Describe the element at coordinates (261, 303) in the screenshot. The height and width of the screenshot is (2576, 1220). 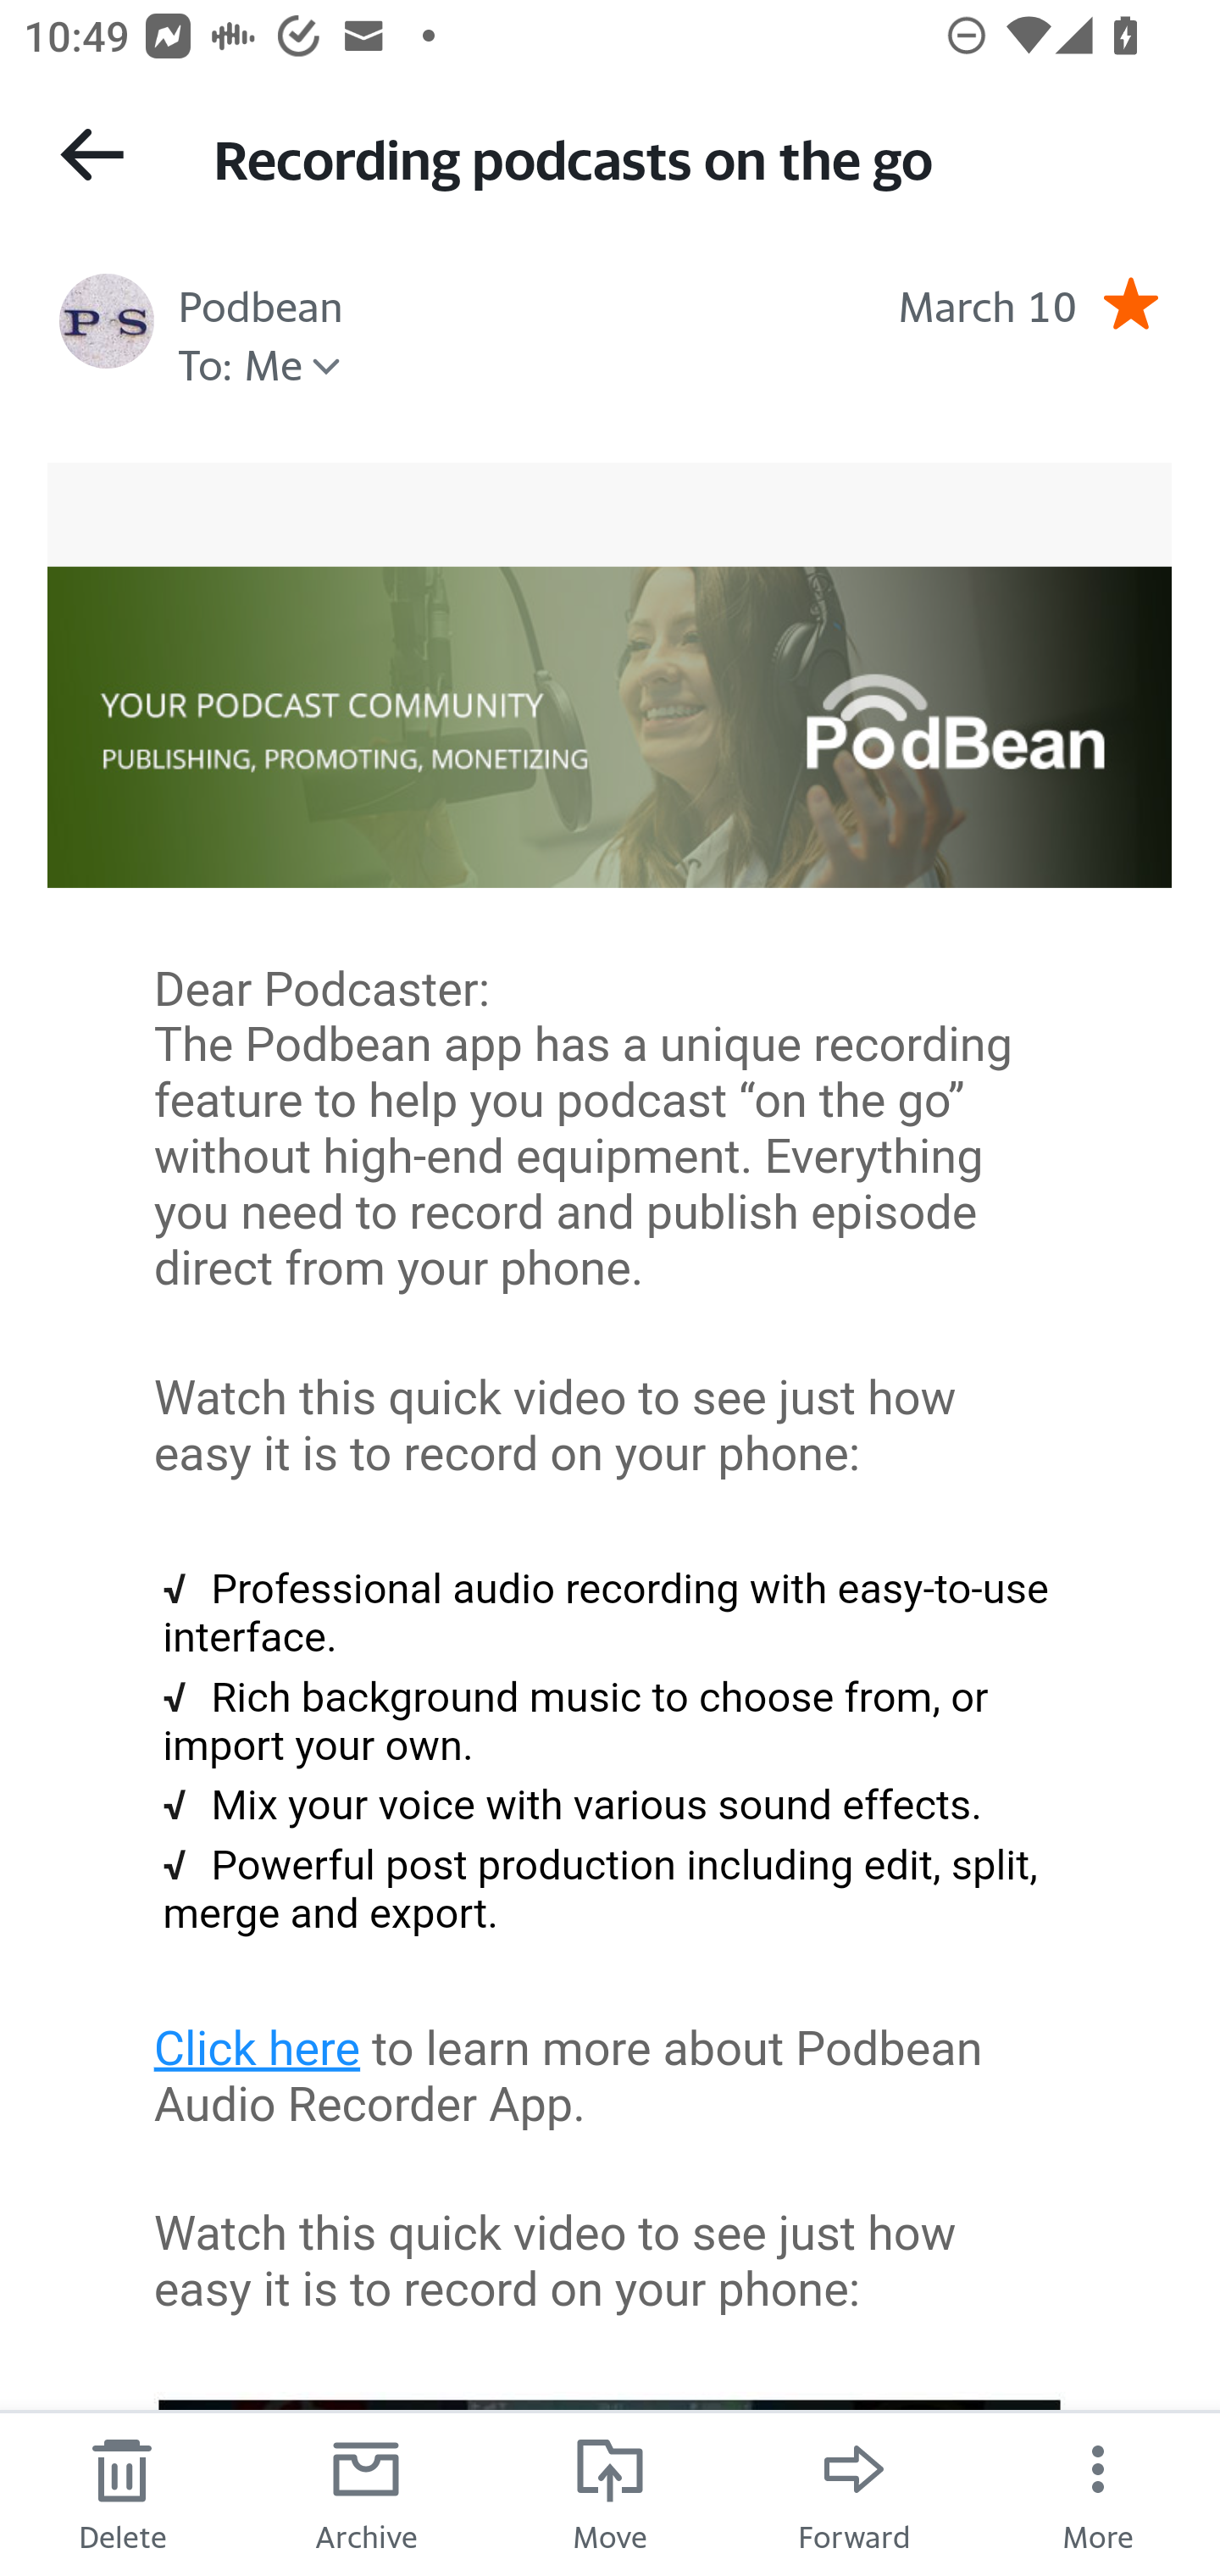
I see `Podbean Sender Podbean` at that location.